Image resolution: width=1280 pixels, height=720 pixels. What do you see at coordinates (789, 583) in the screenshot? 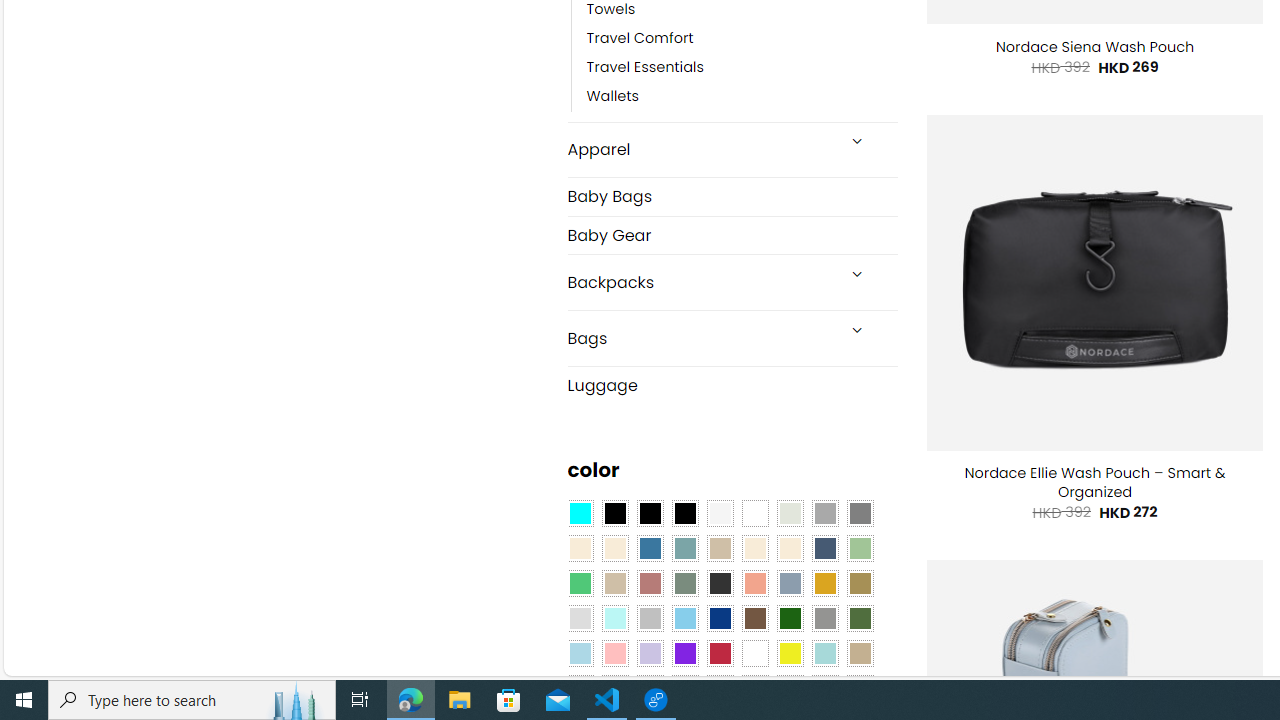
I see `Dusty Blue` at bounding box center [789, 583].